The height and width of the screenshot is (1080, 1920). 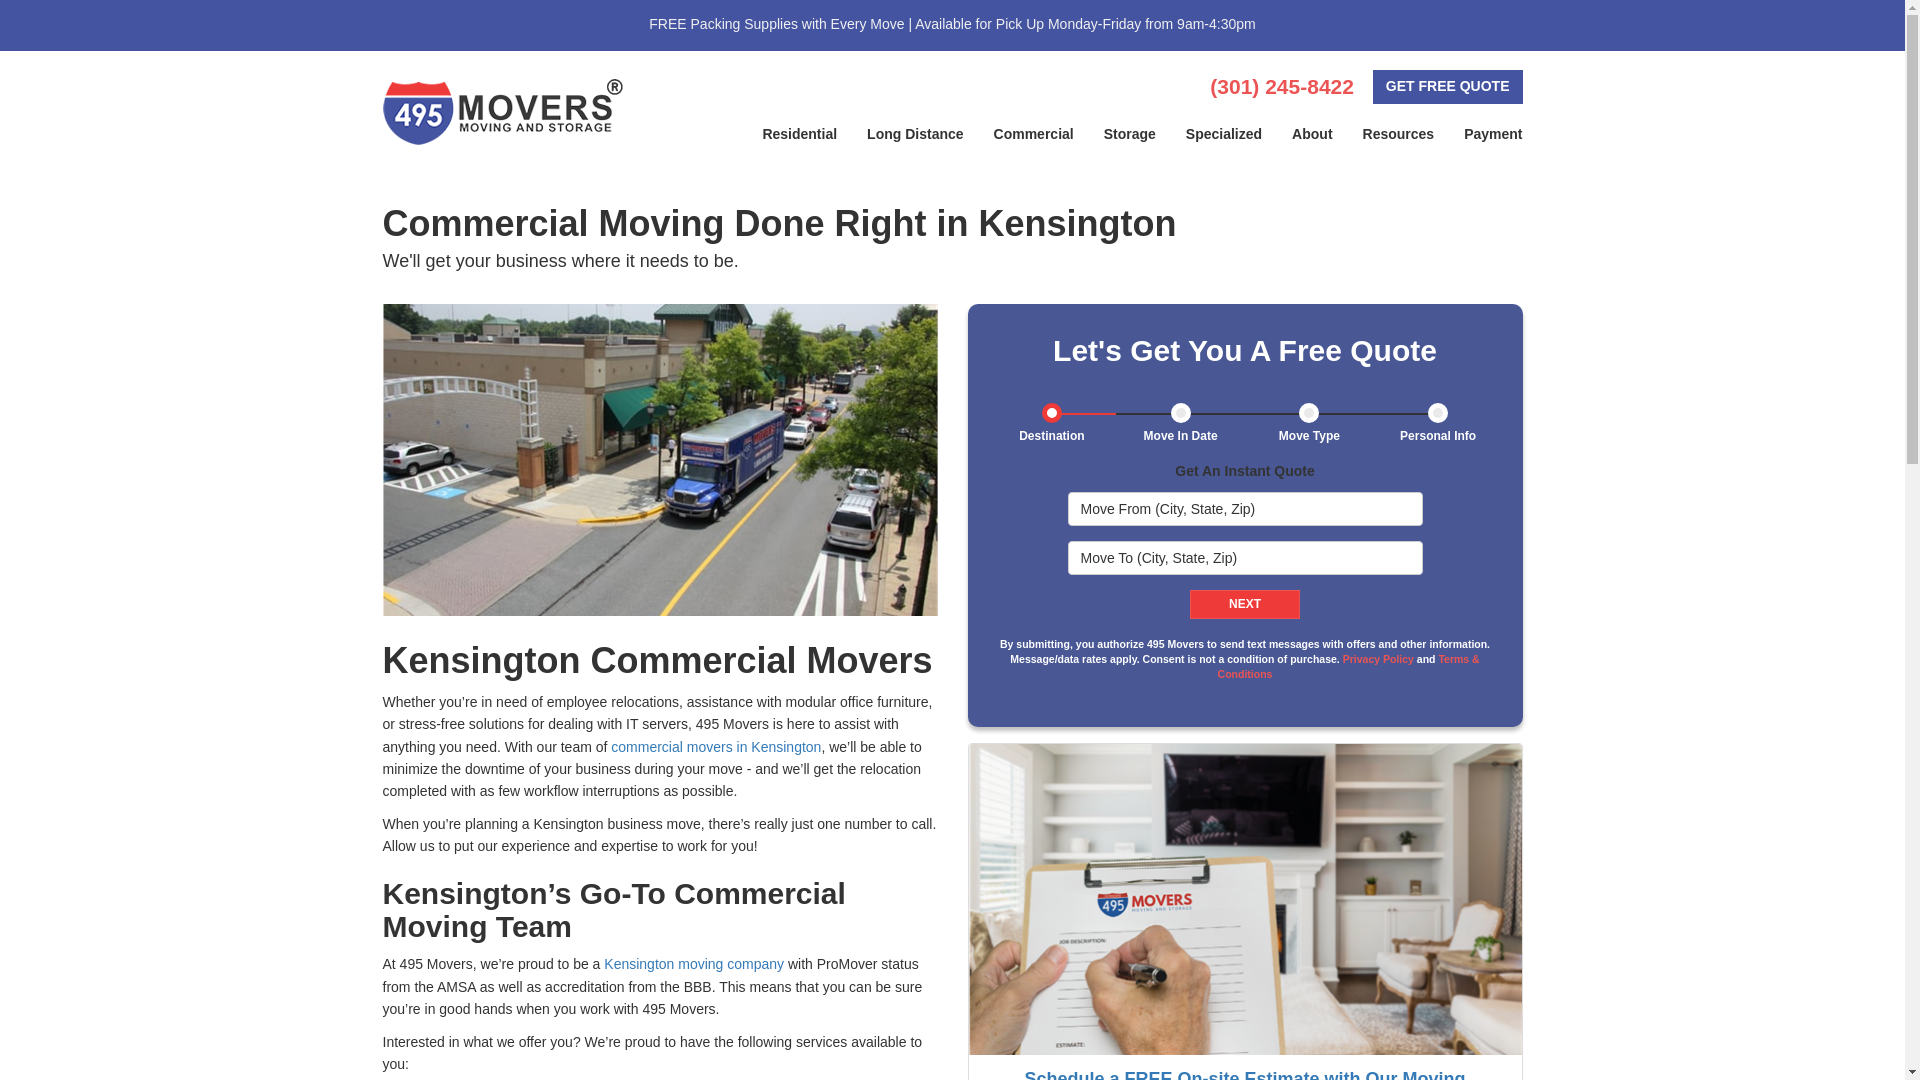 What do you see at coordinates (659, 459) in the screenshot?
I see `Commercial Move` at bounding box center [659, 459].